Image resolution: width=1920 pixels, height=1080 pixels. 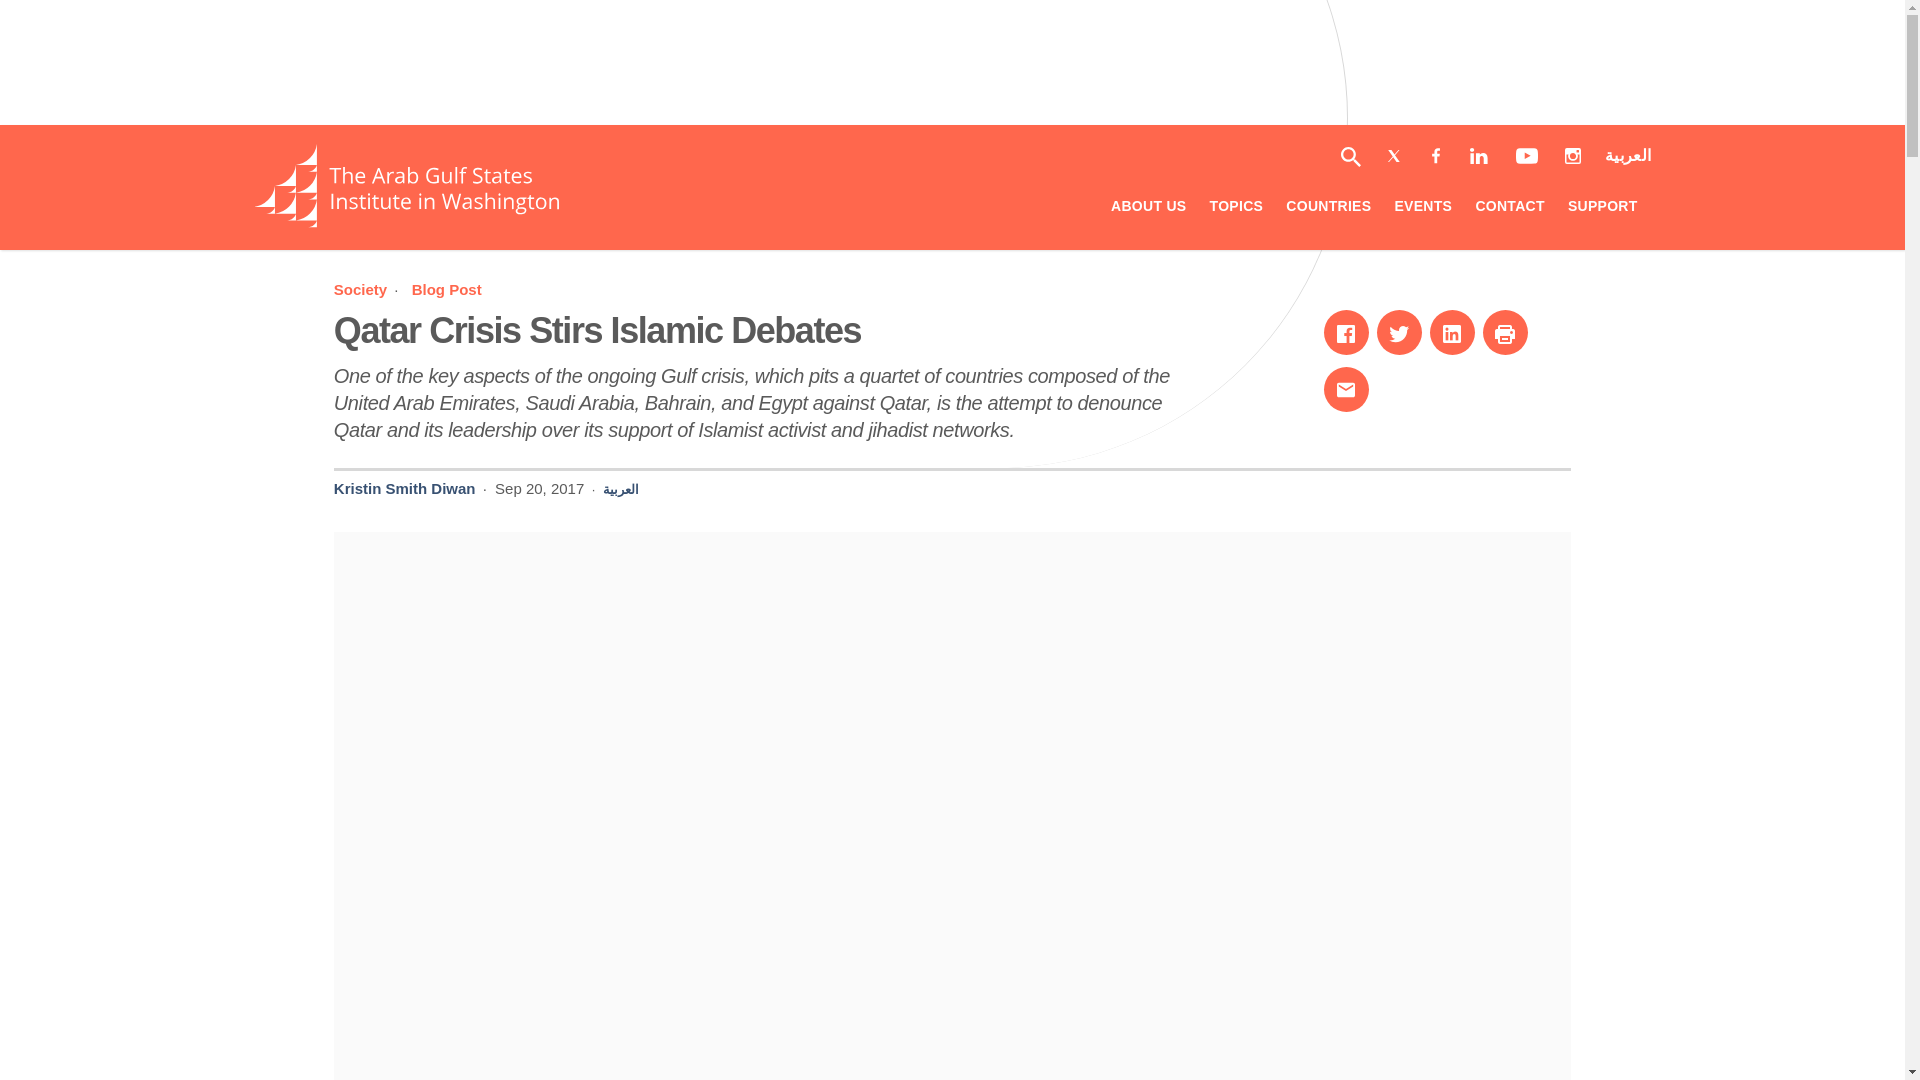 I want to click on Qatar Crisis Stirs Islamic Debates, so click(x=597, y=330).